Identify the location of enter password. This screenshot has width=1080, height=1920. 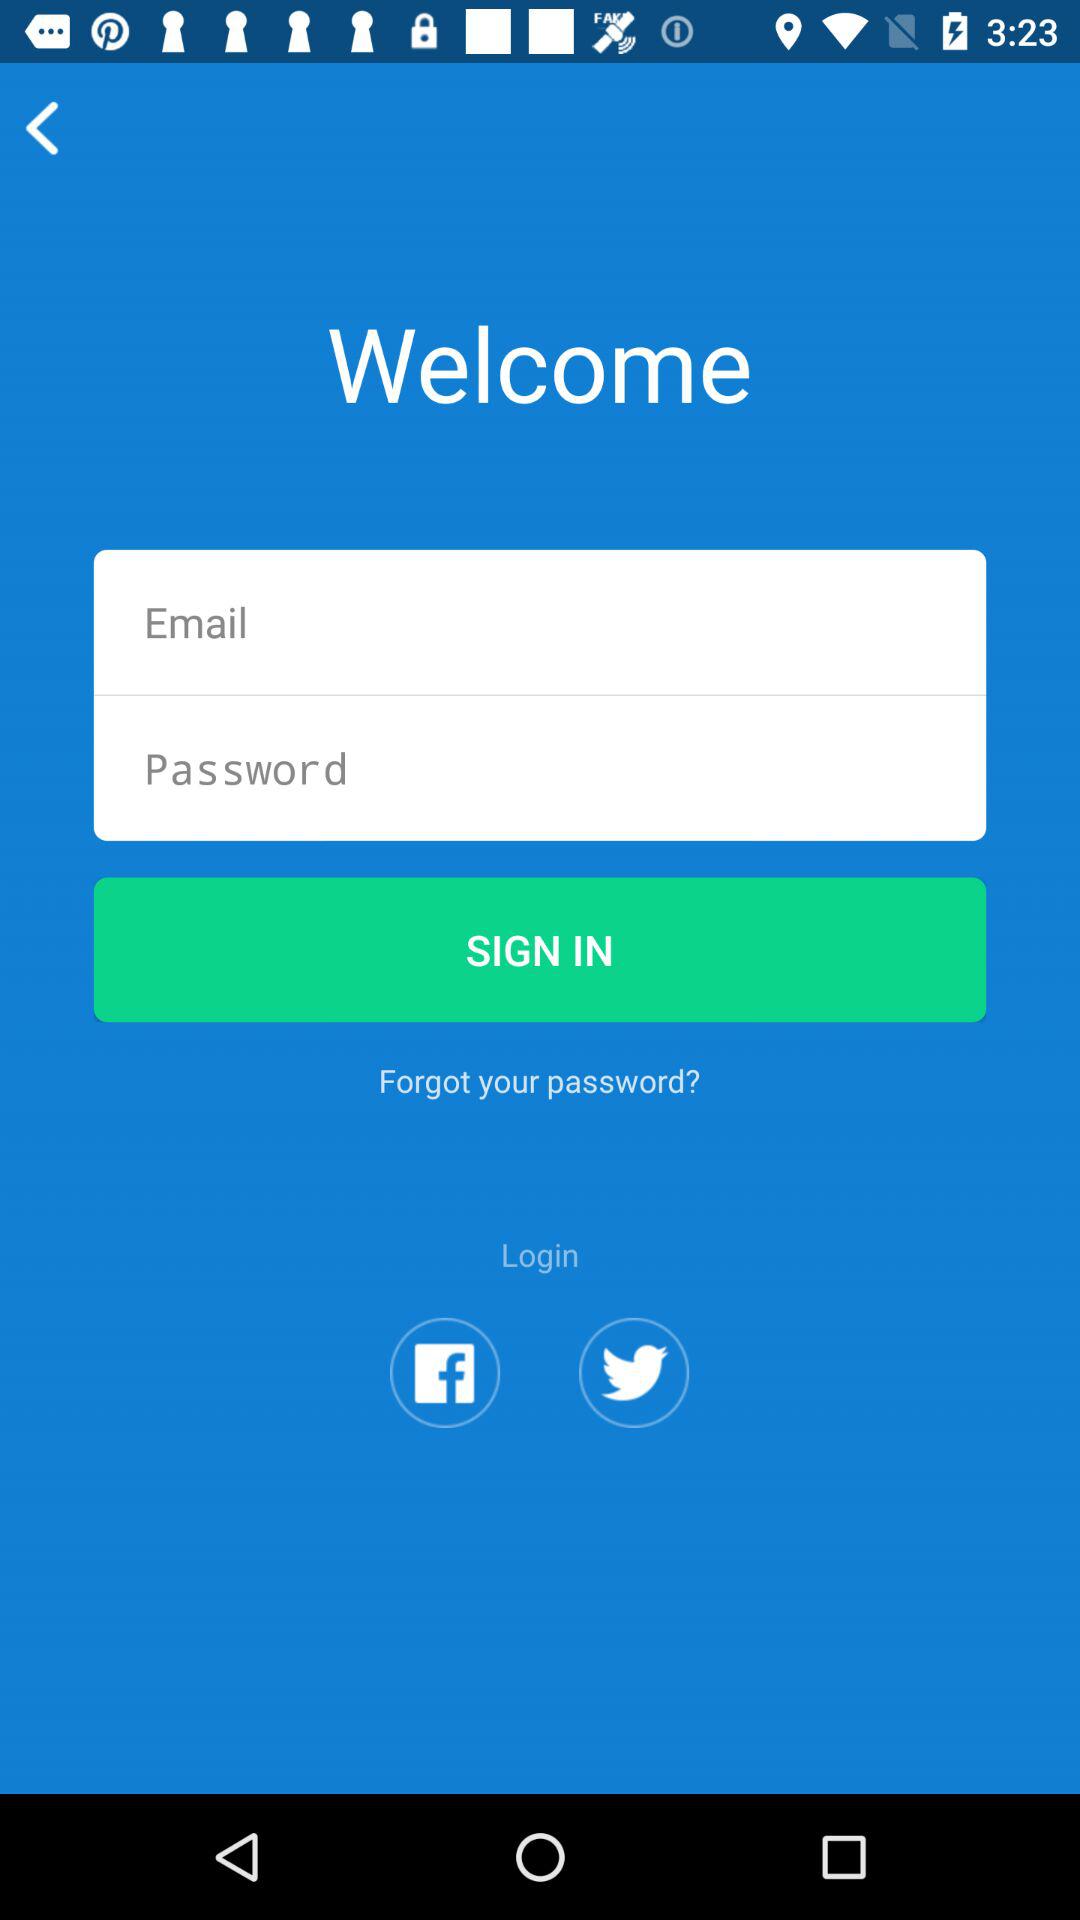
(540, 768).